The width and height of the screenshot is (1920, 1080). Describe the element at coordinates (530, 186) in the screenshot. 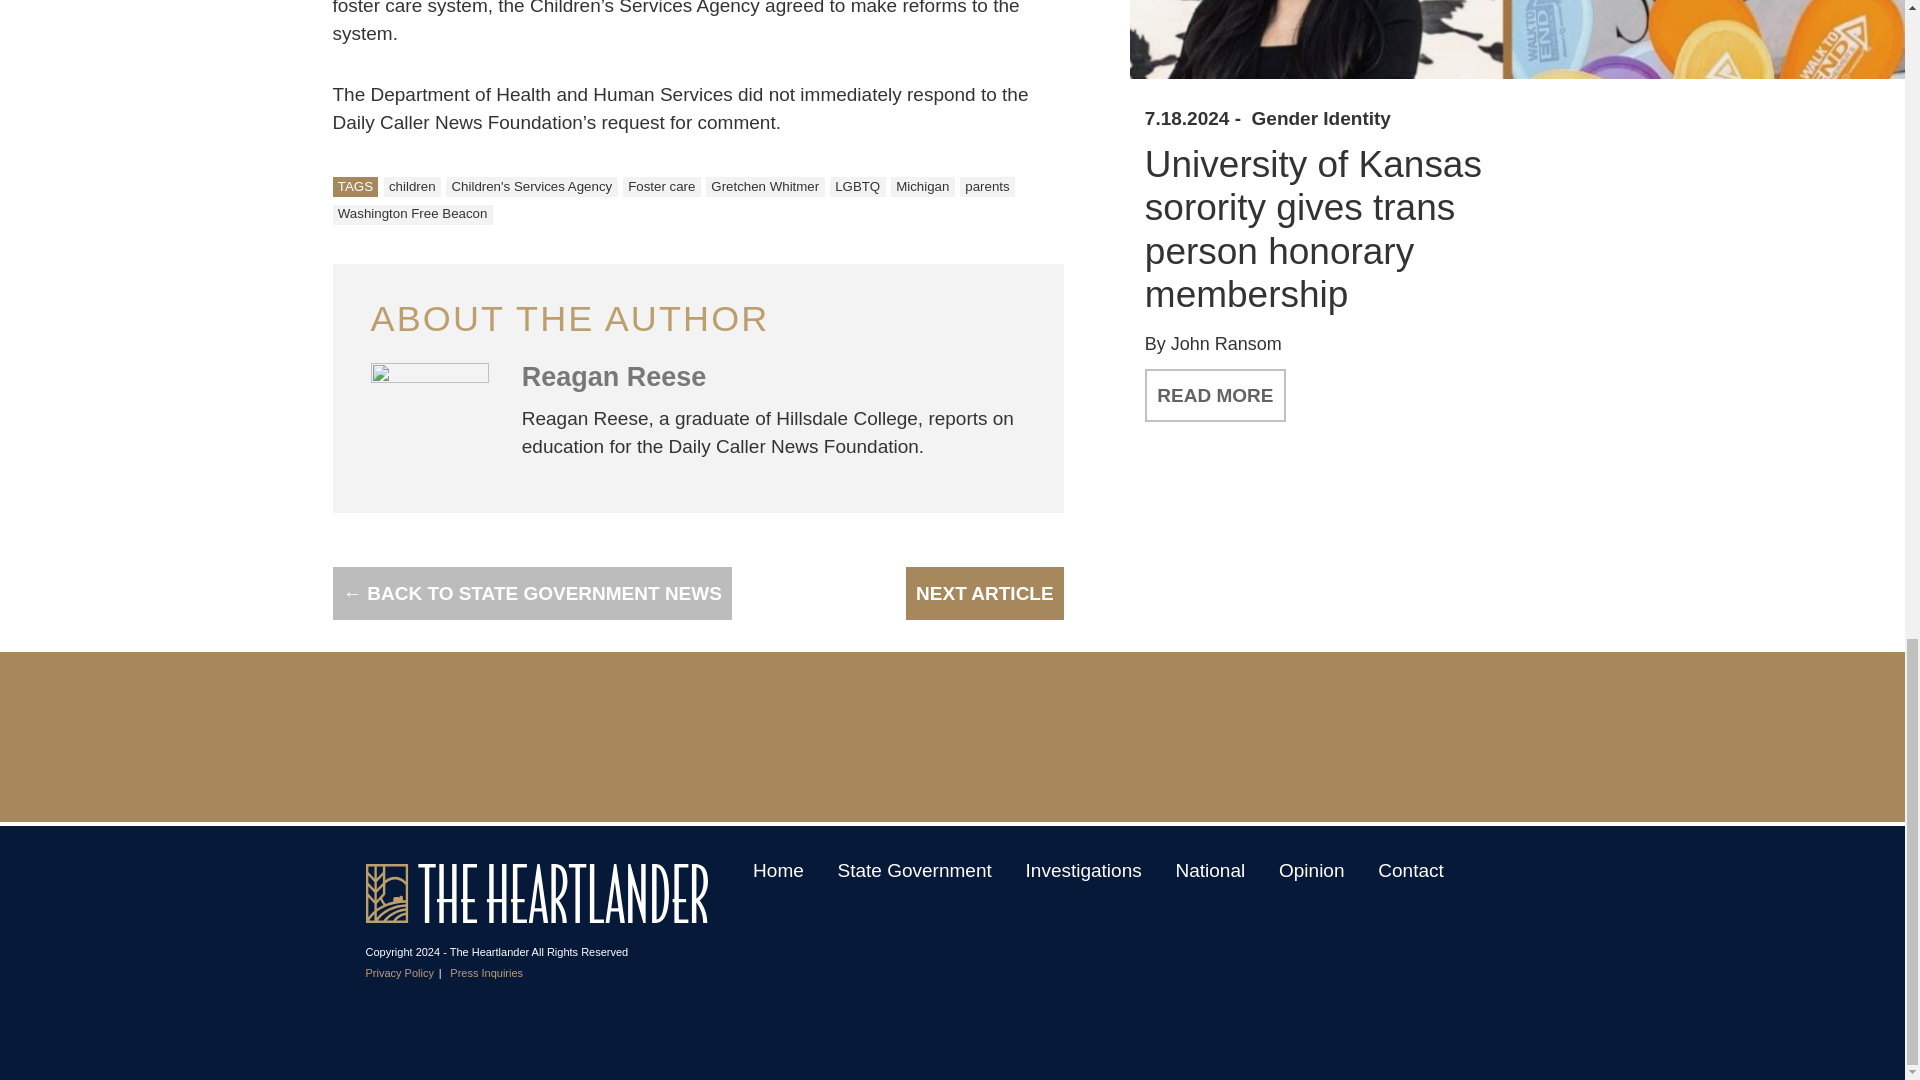

I see `Children's Services Agency` at that location.